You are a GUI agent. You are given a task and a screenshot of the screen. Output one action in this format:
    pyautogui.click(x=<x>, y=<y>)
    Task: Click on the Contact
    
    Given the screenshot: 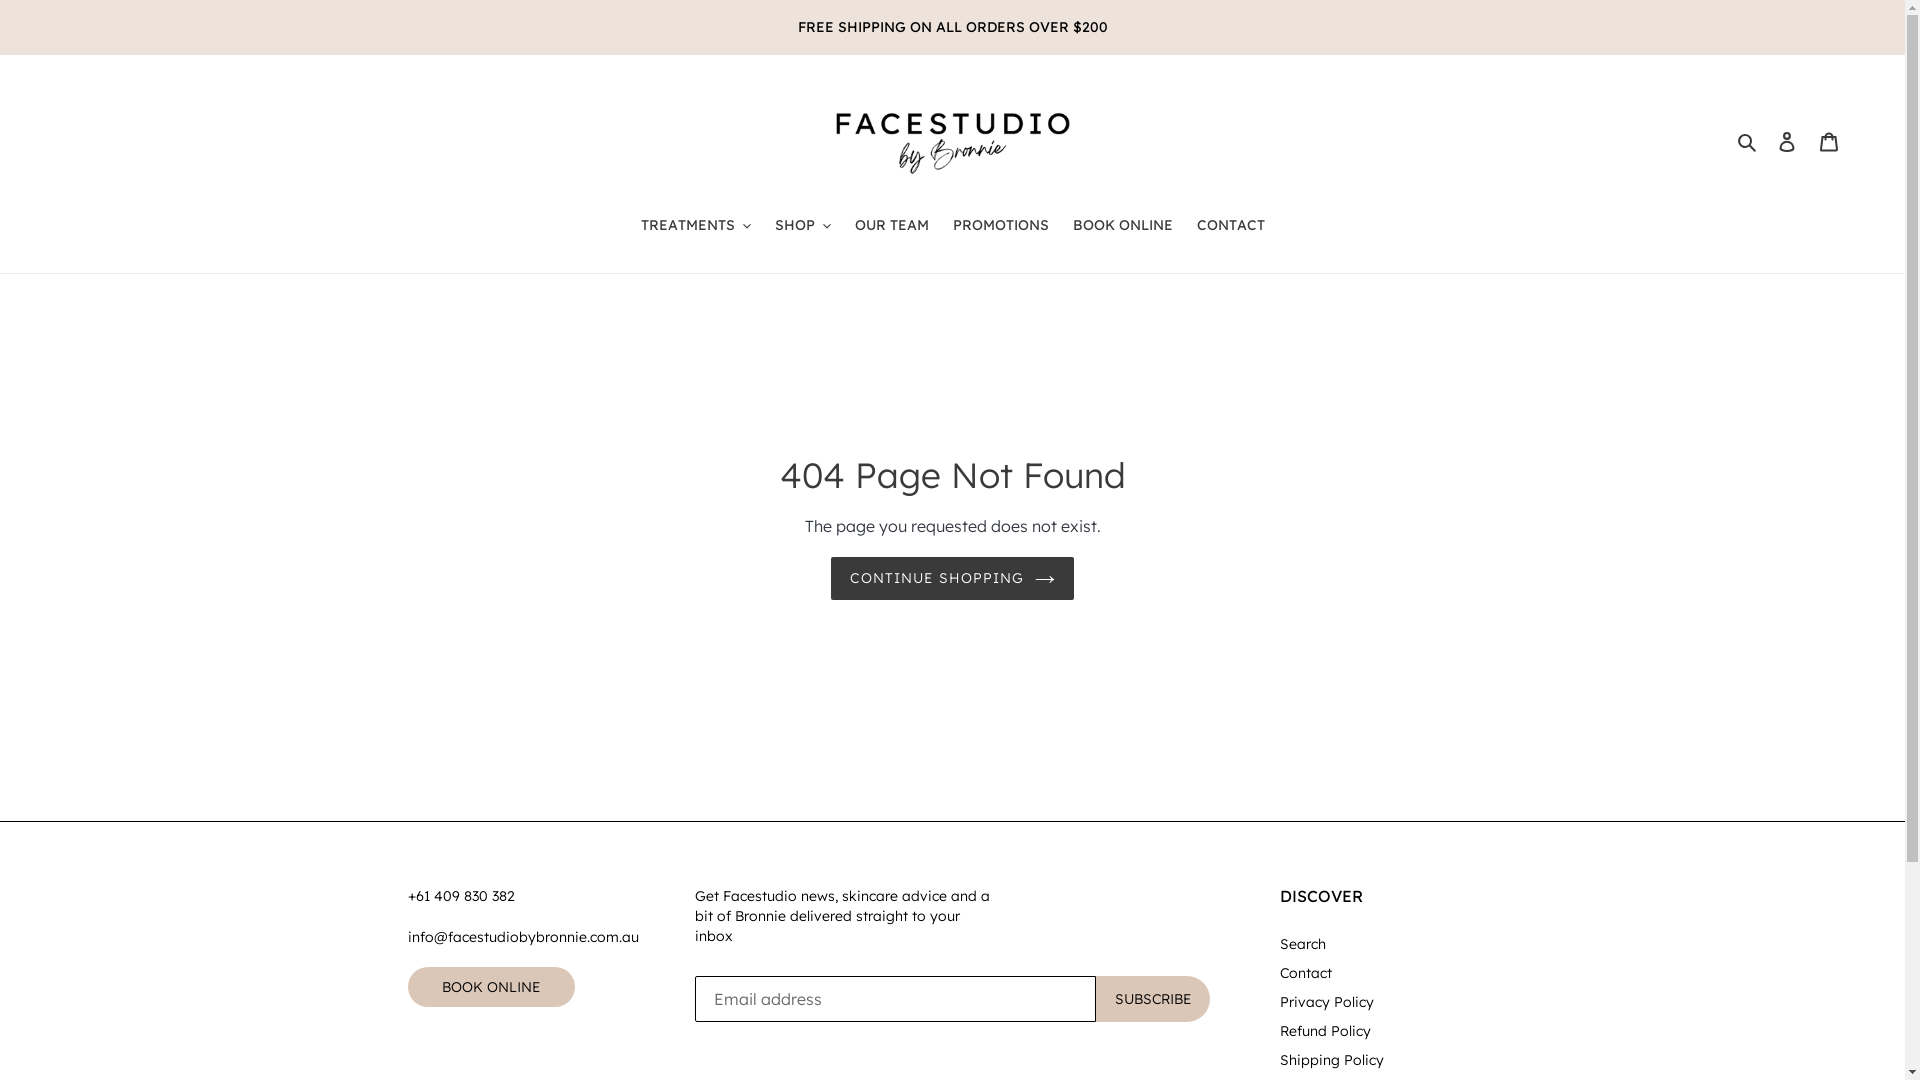 What is the action you would take?
    pyautogui.click(x=1306, y=973)
    